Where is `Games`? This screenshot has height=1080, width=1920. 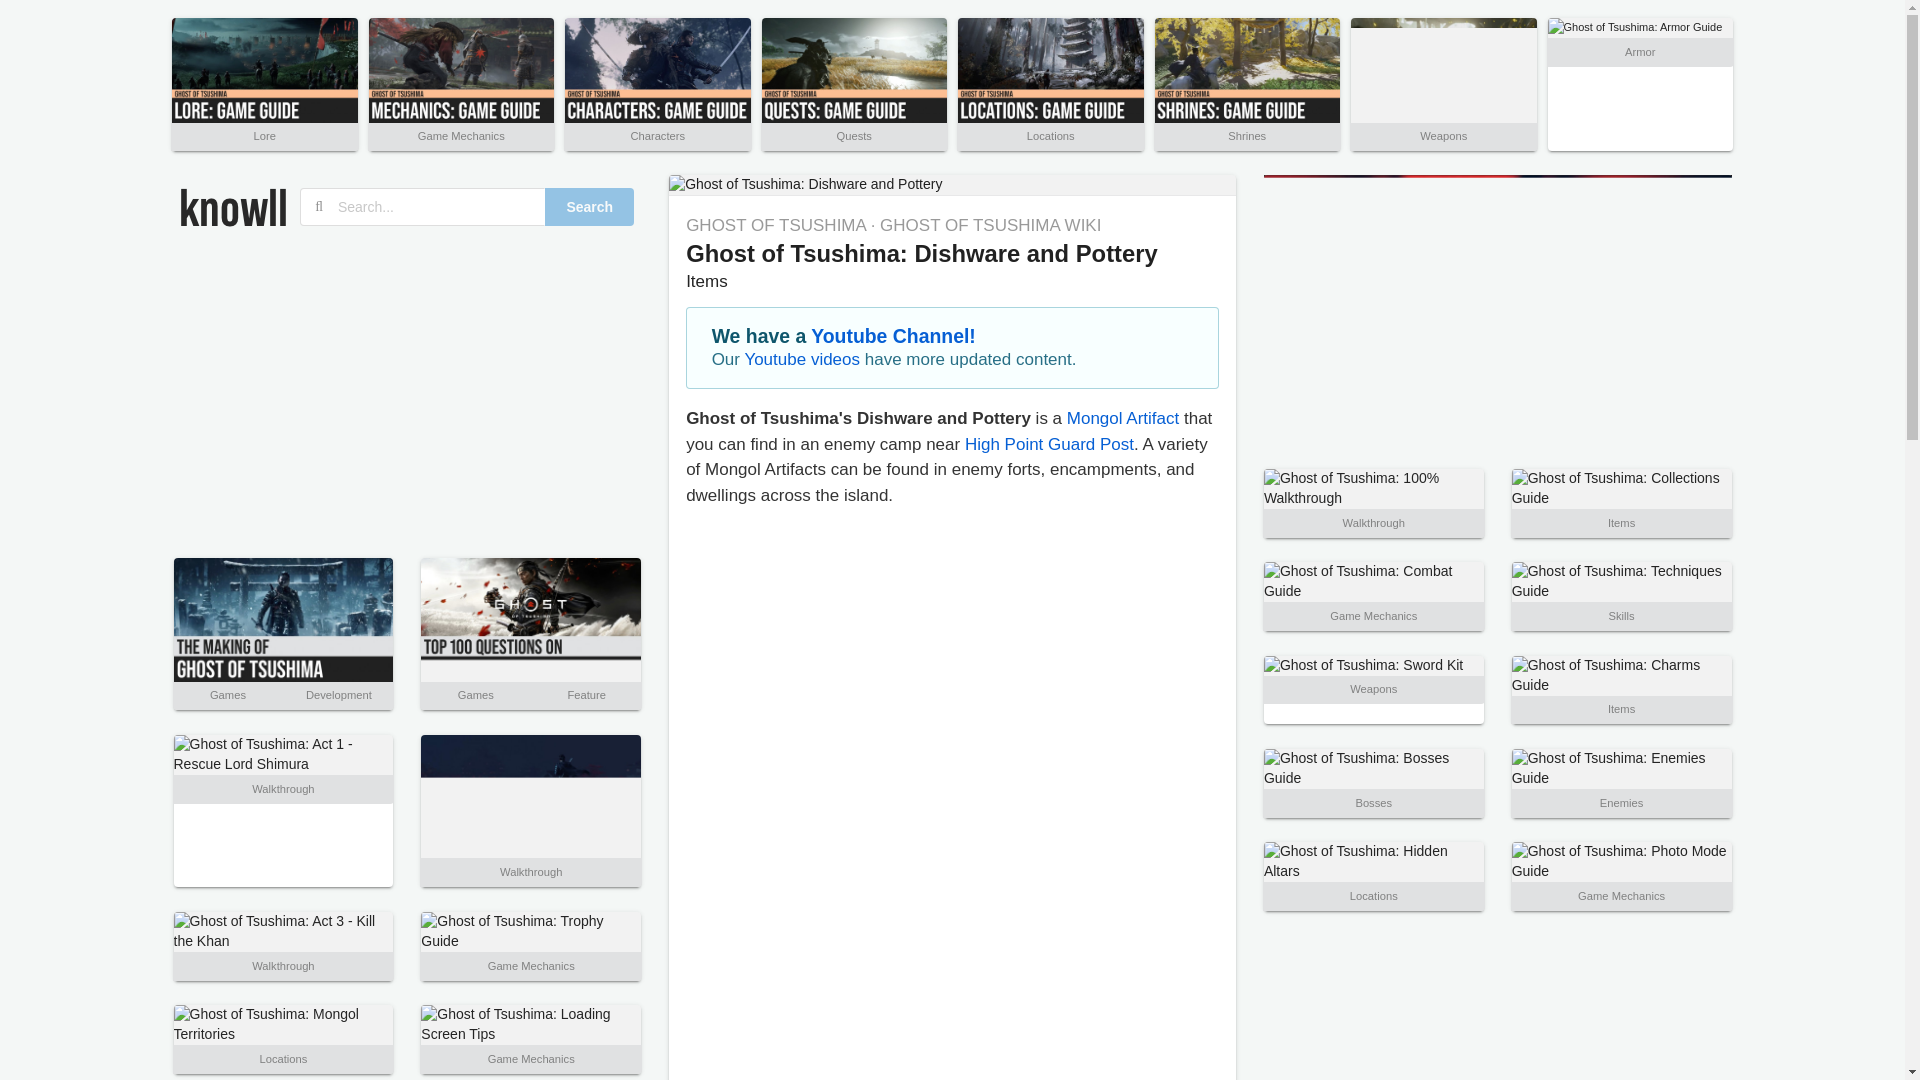
Games is located at coordinates (476, 694).